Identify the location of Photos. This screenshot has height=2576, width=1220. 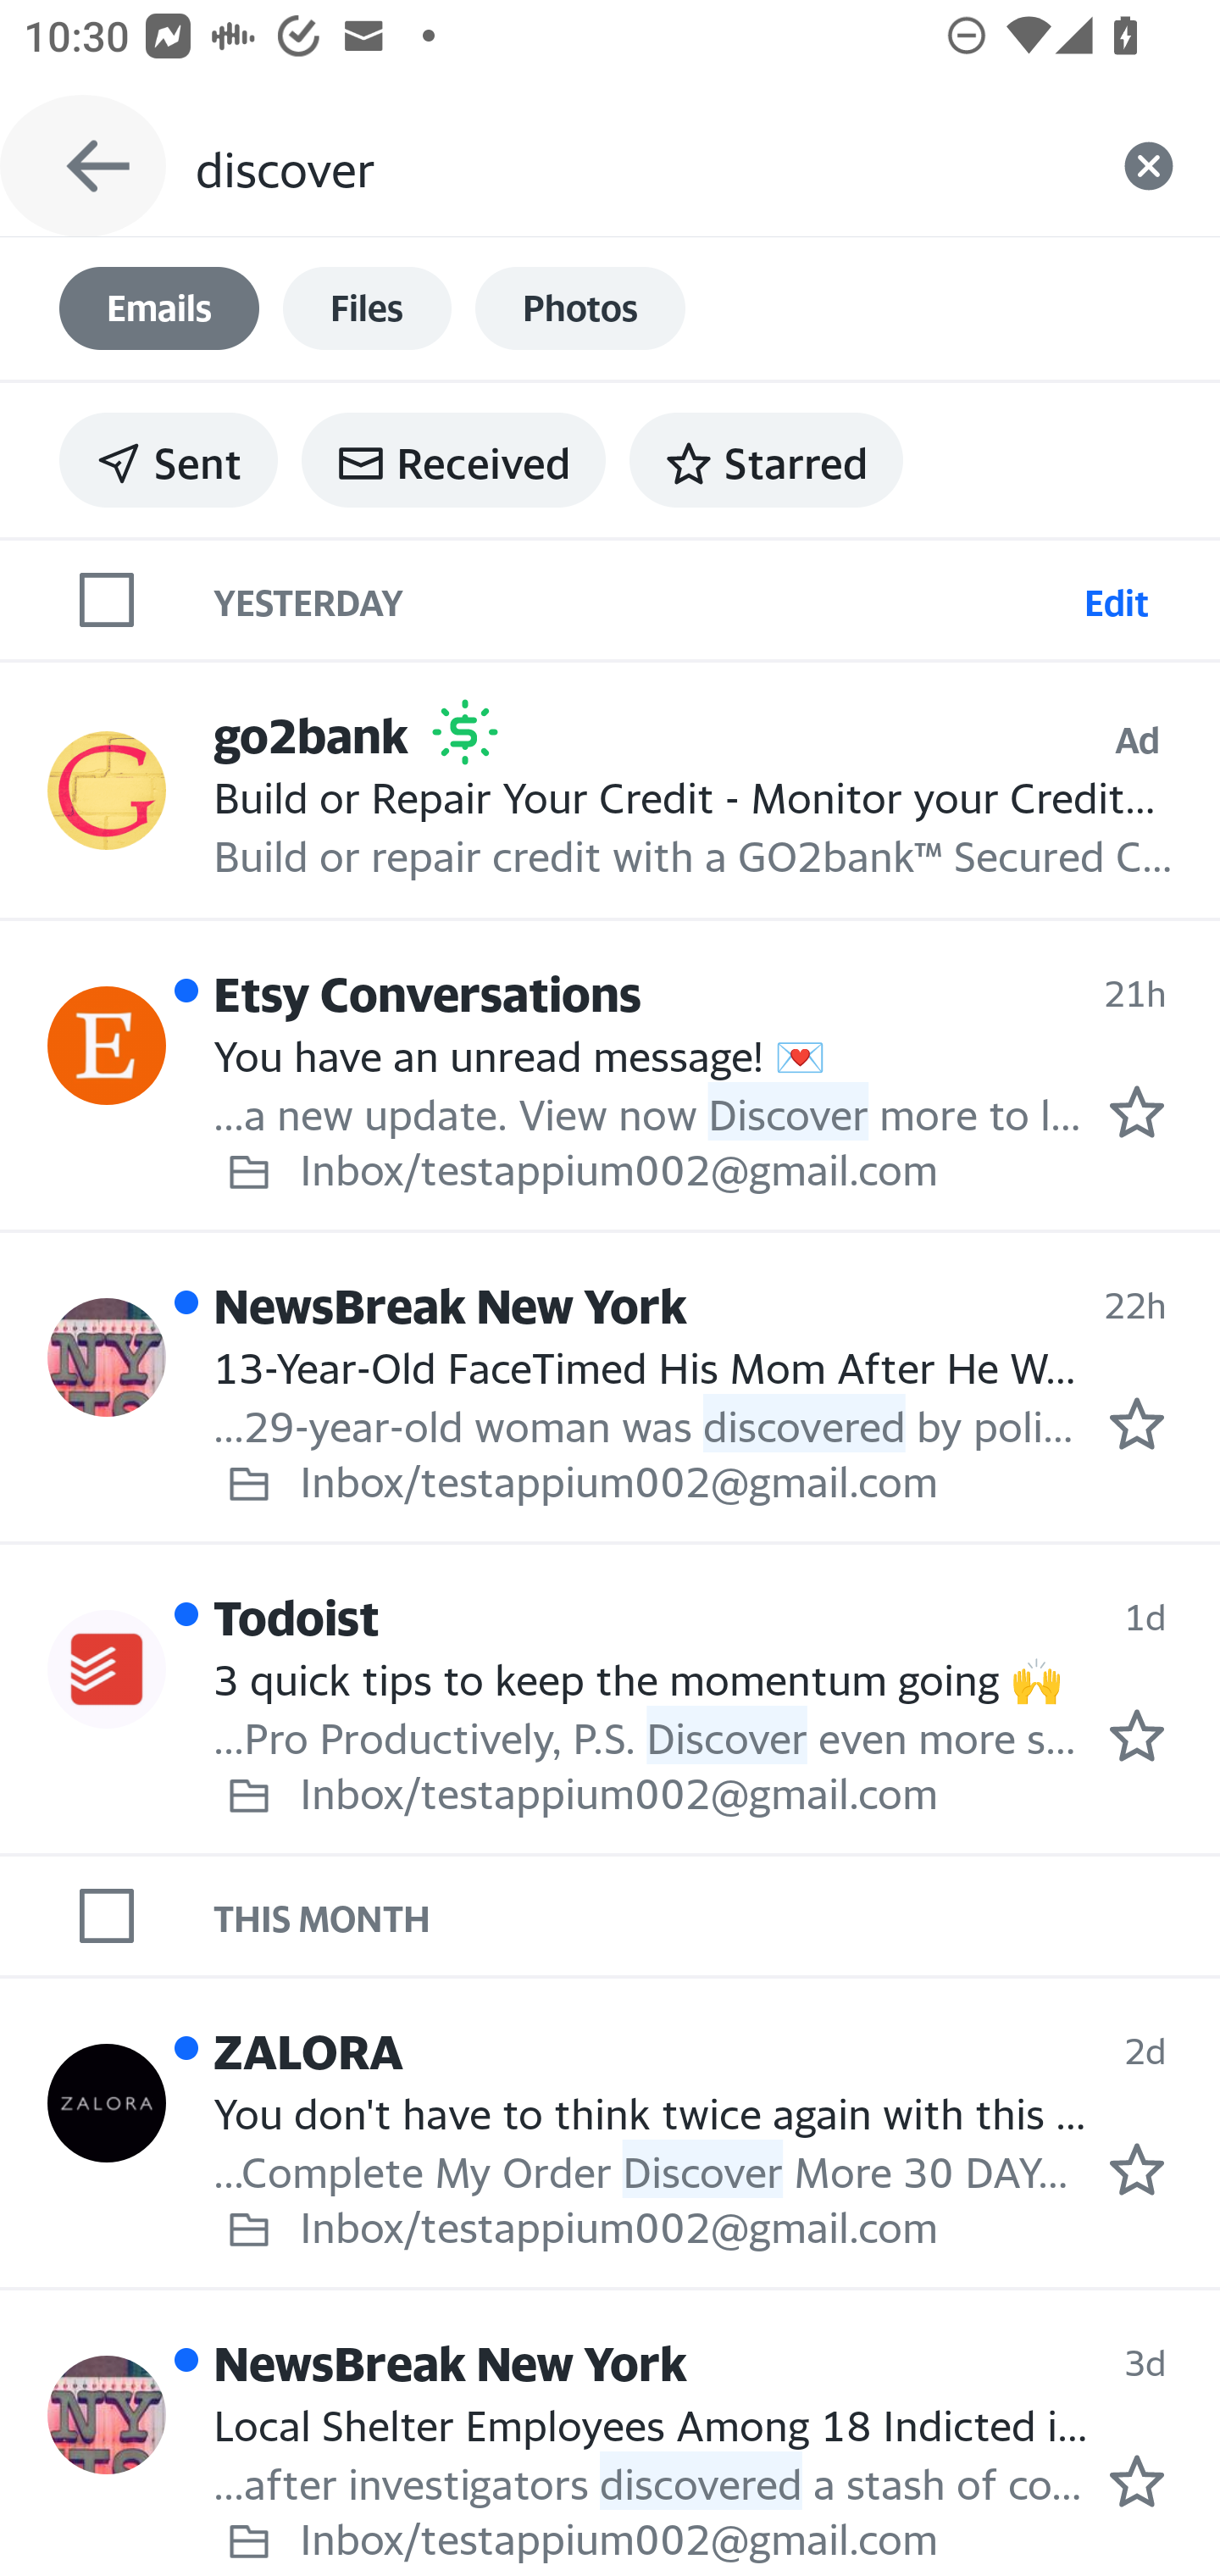
(580, 308).